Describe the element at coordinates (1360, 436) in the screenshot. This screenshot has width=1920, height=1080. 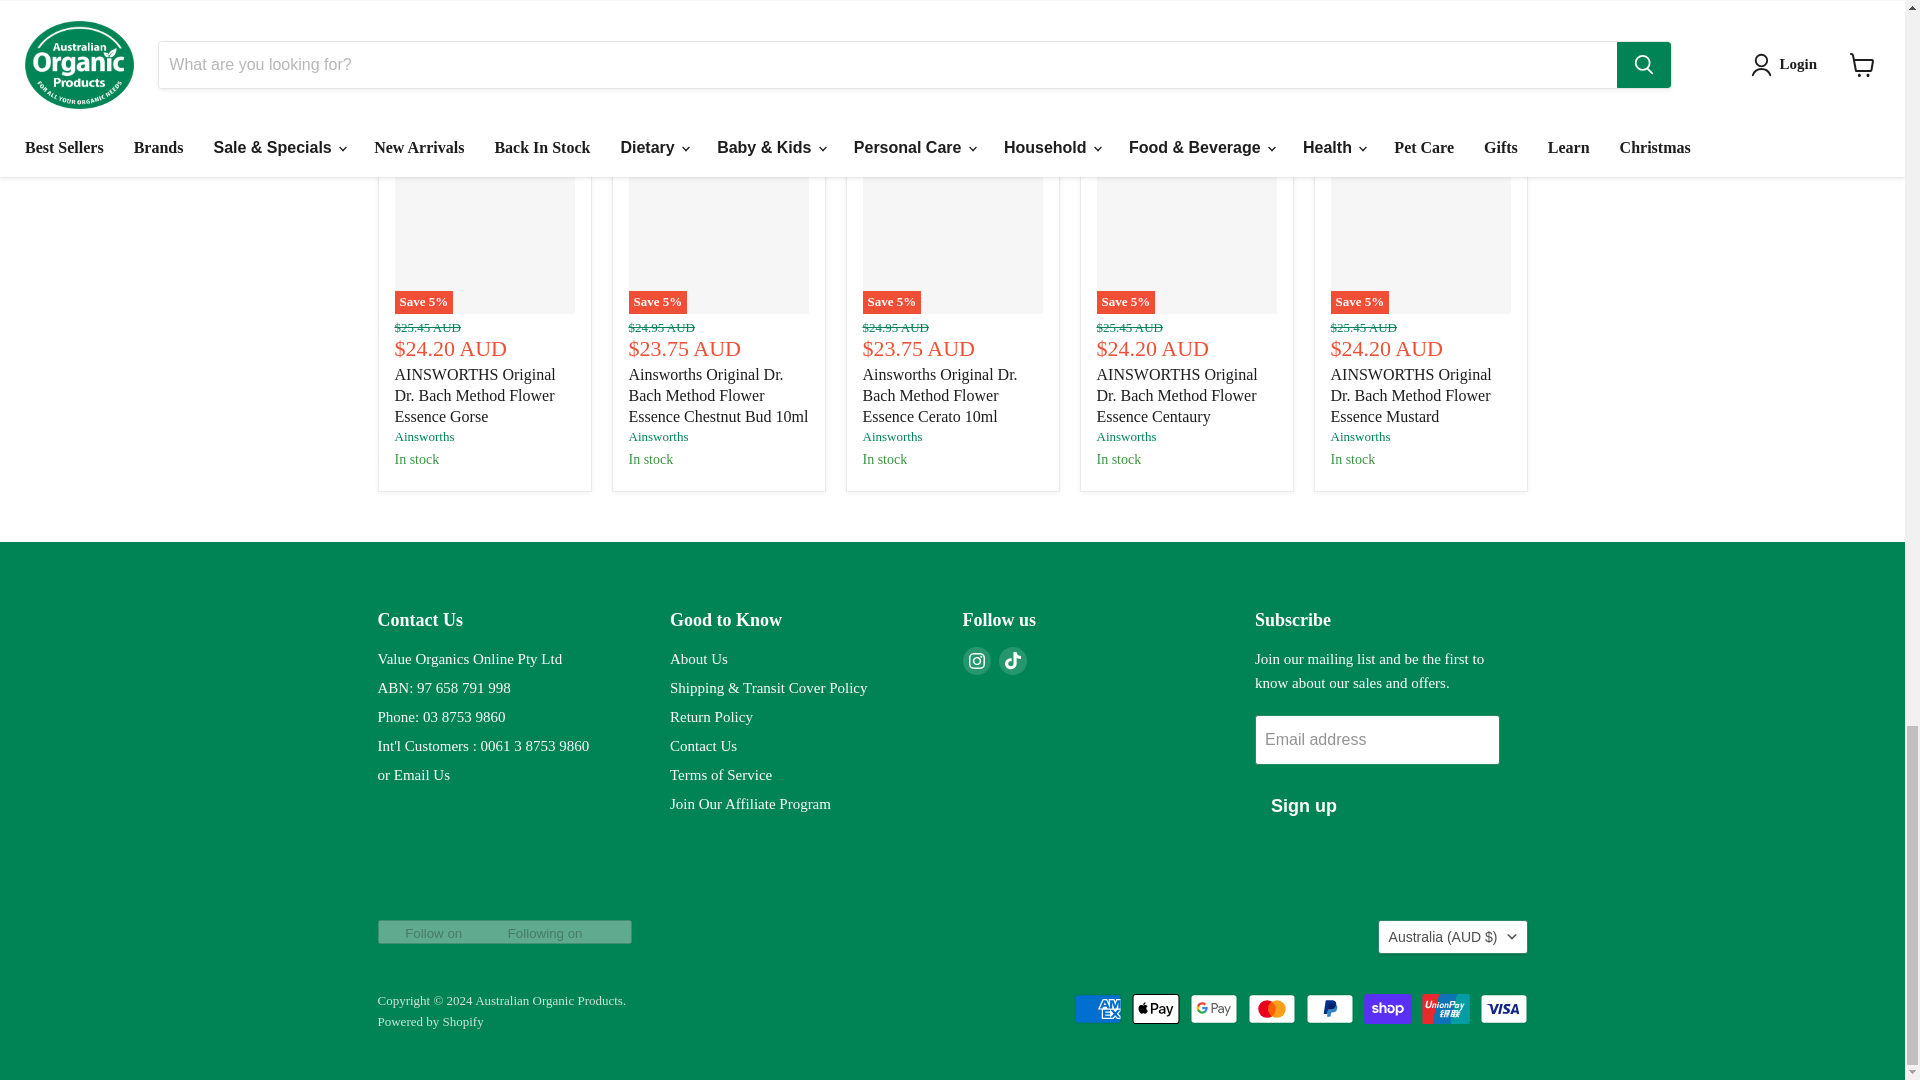
I see `Ainsworths` at that location.